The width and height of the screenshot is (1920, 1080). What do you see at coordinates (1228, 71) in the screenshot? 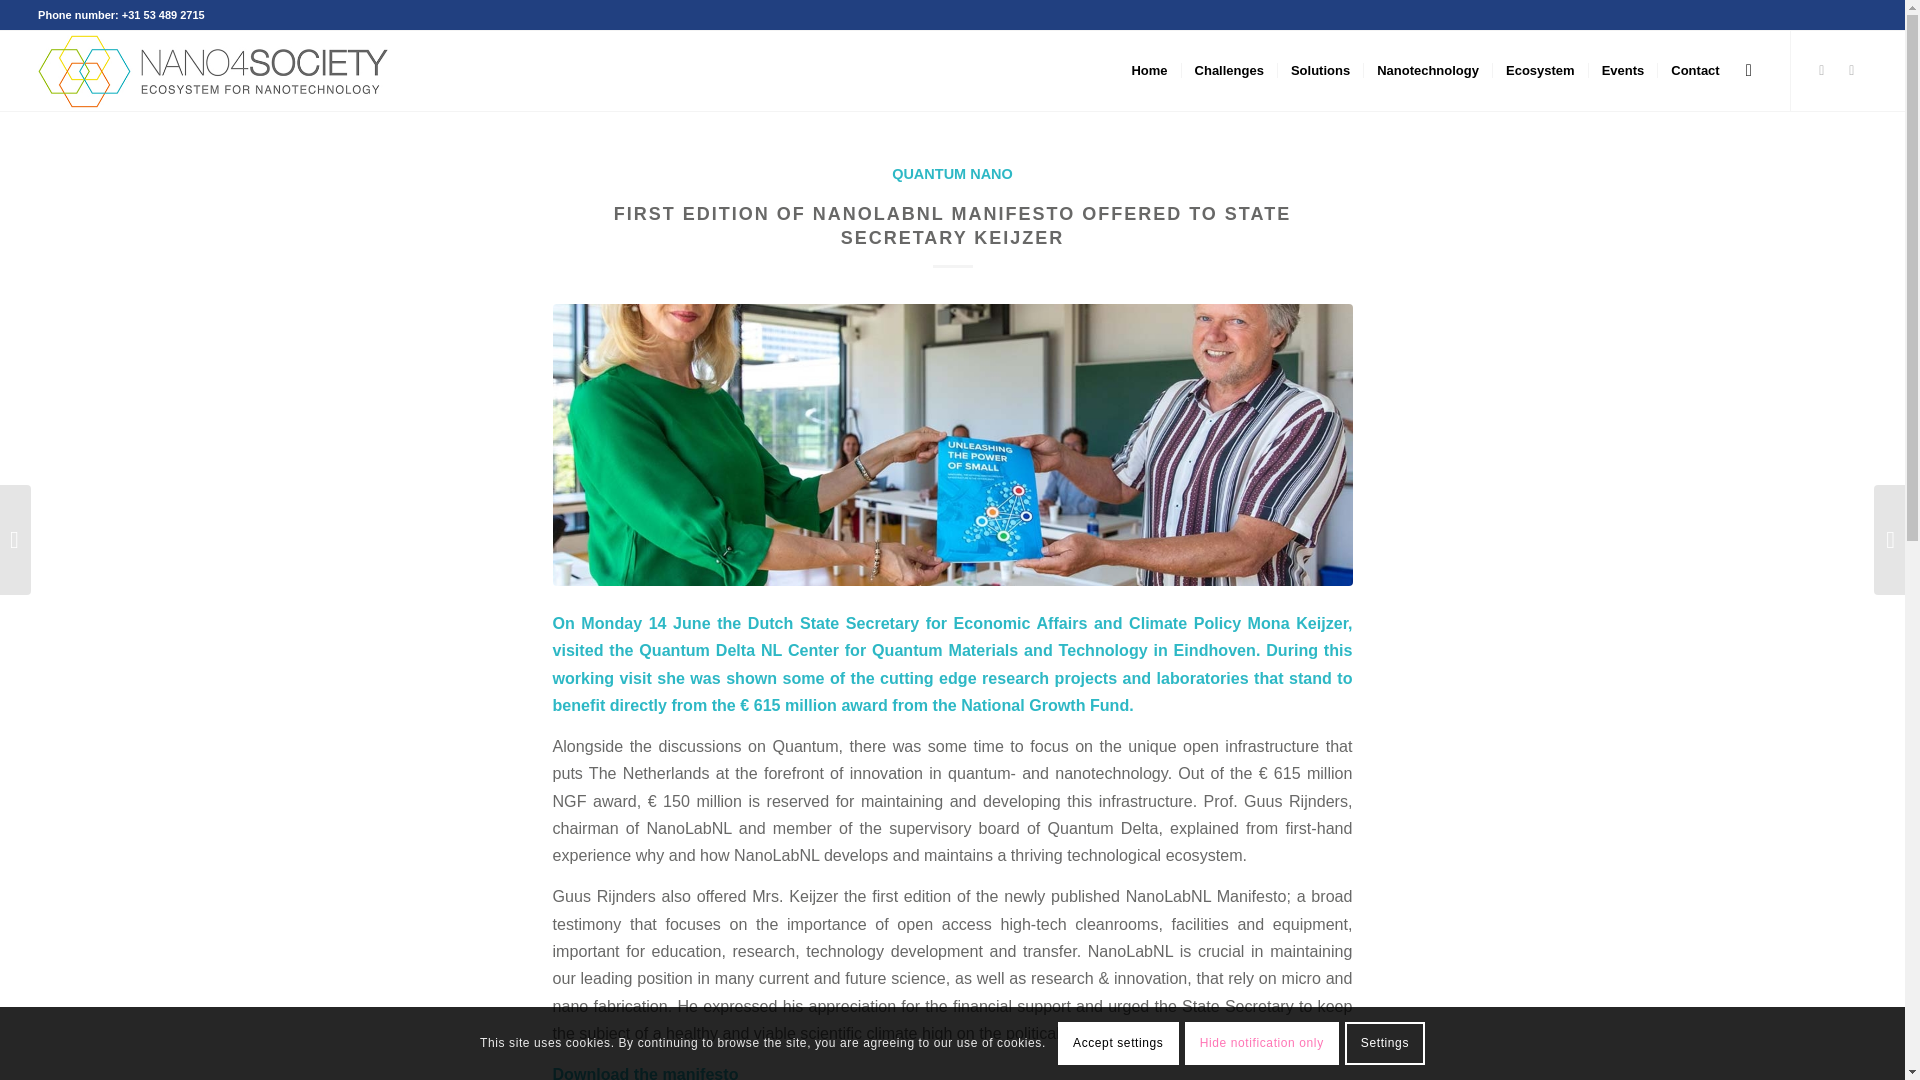
I see `Challenges` at bounding box center [1228, 71].